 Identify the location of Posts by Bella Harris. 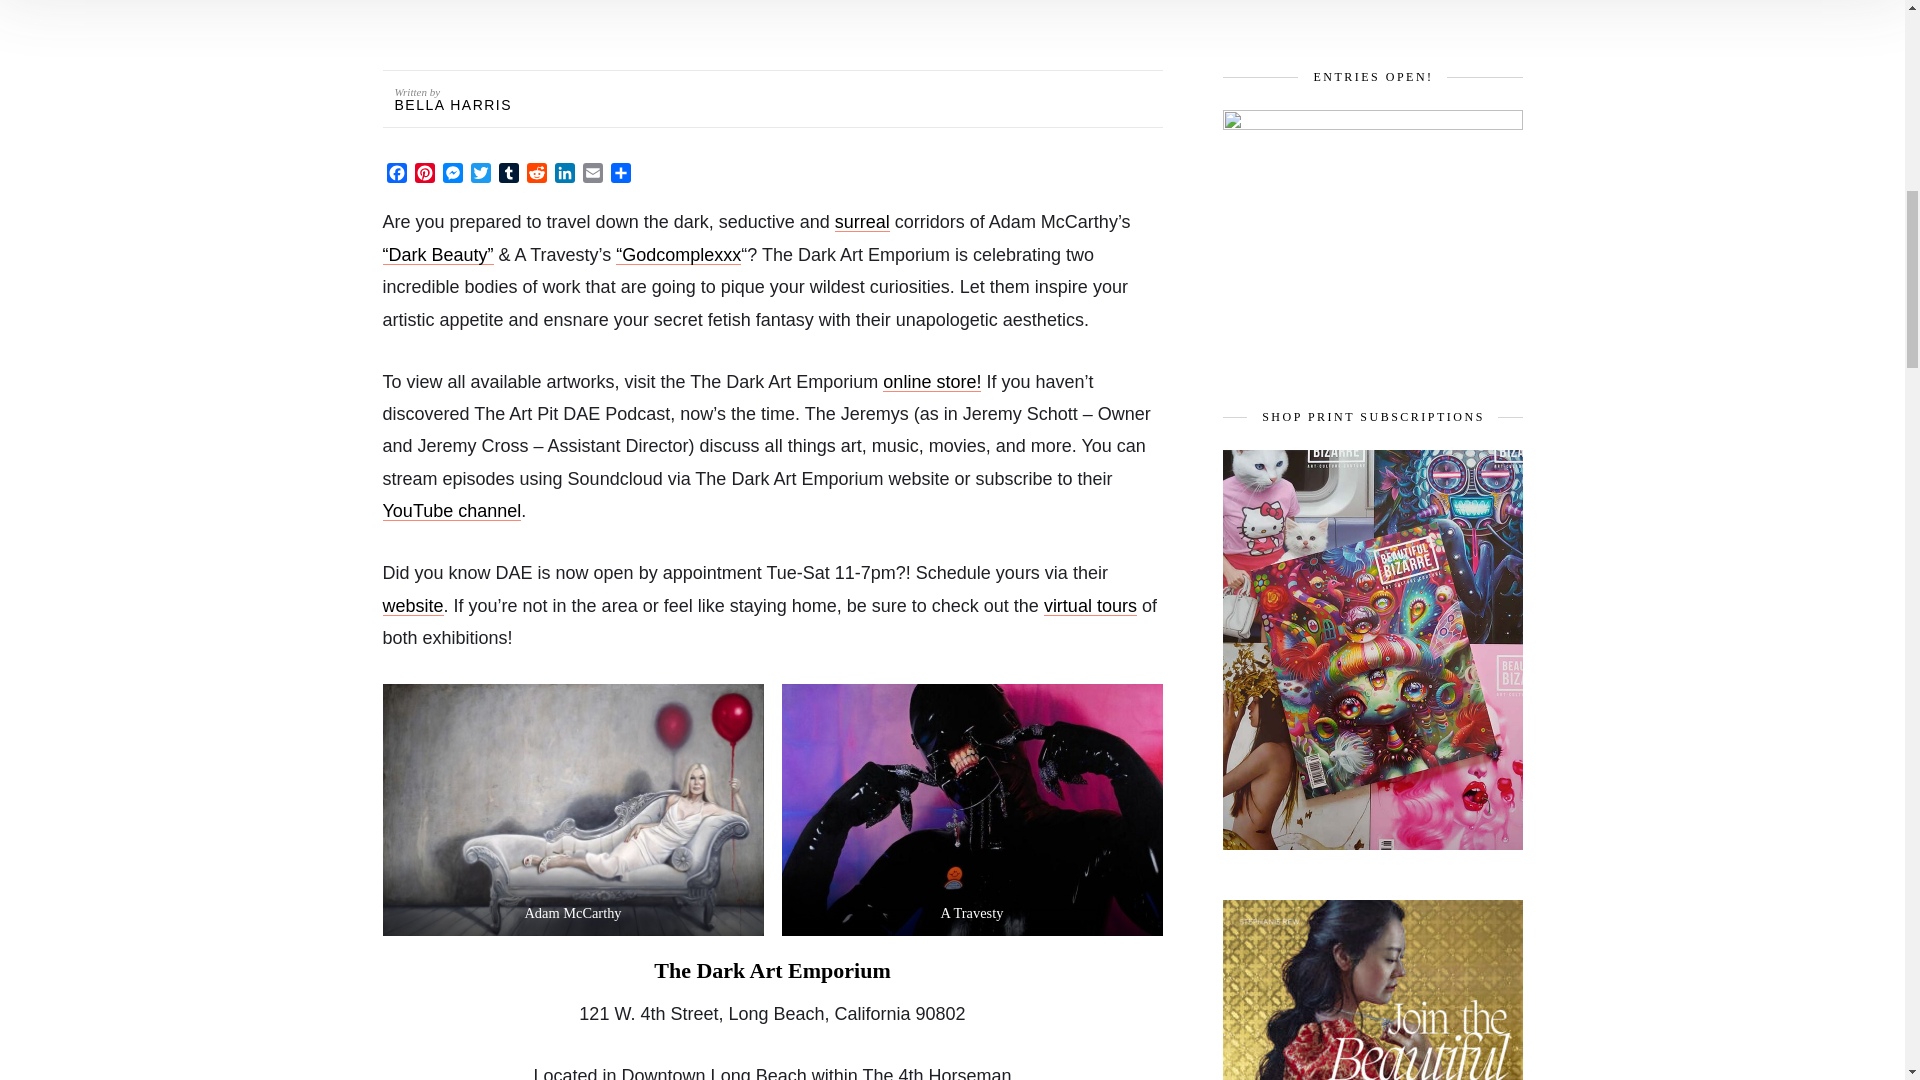
(452, 105).